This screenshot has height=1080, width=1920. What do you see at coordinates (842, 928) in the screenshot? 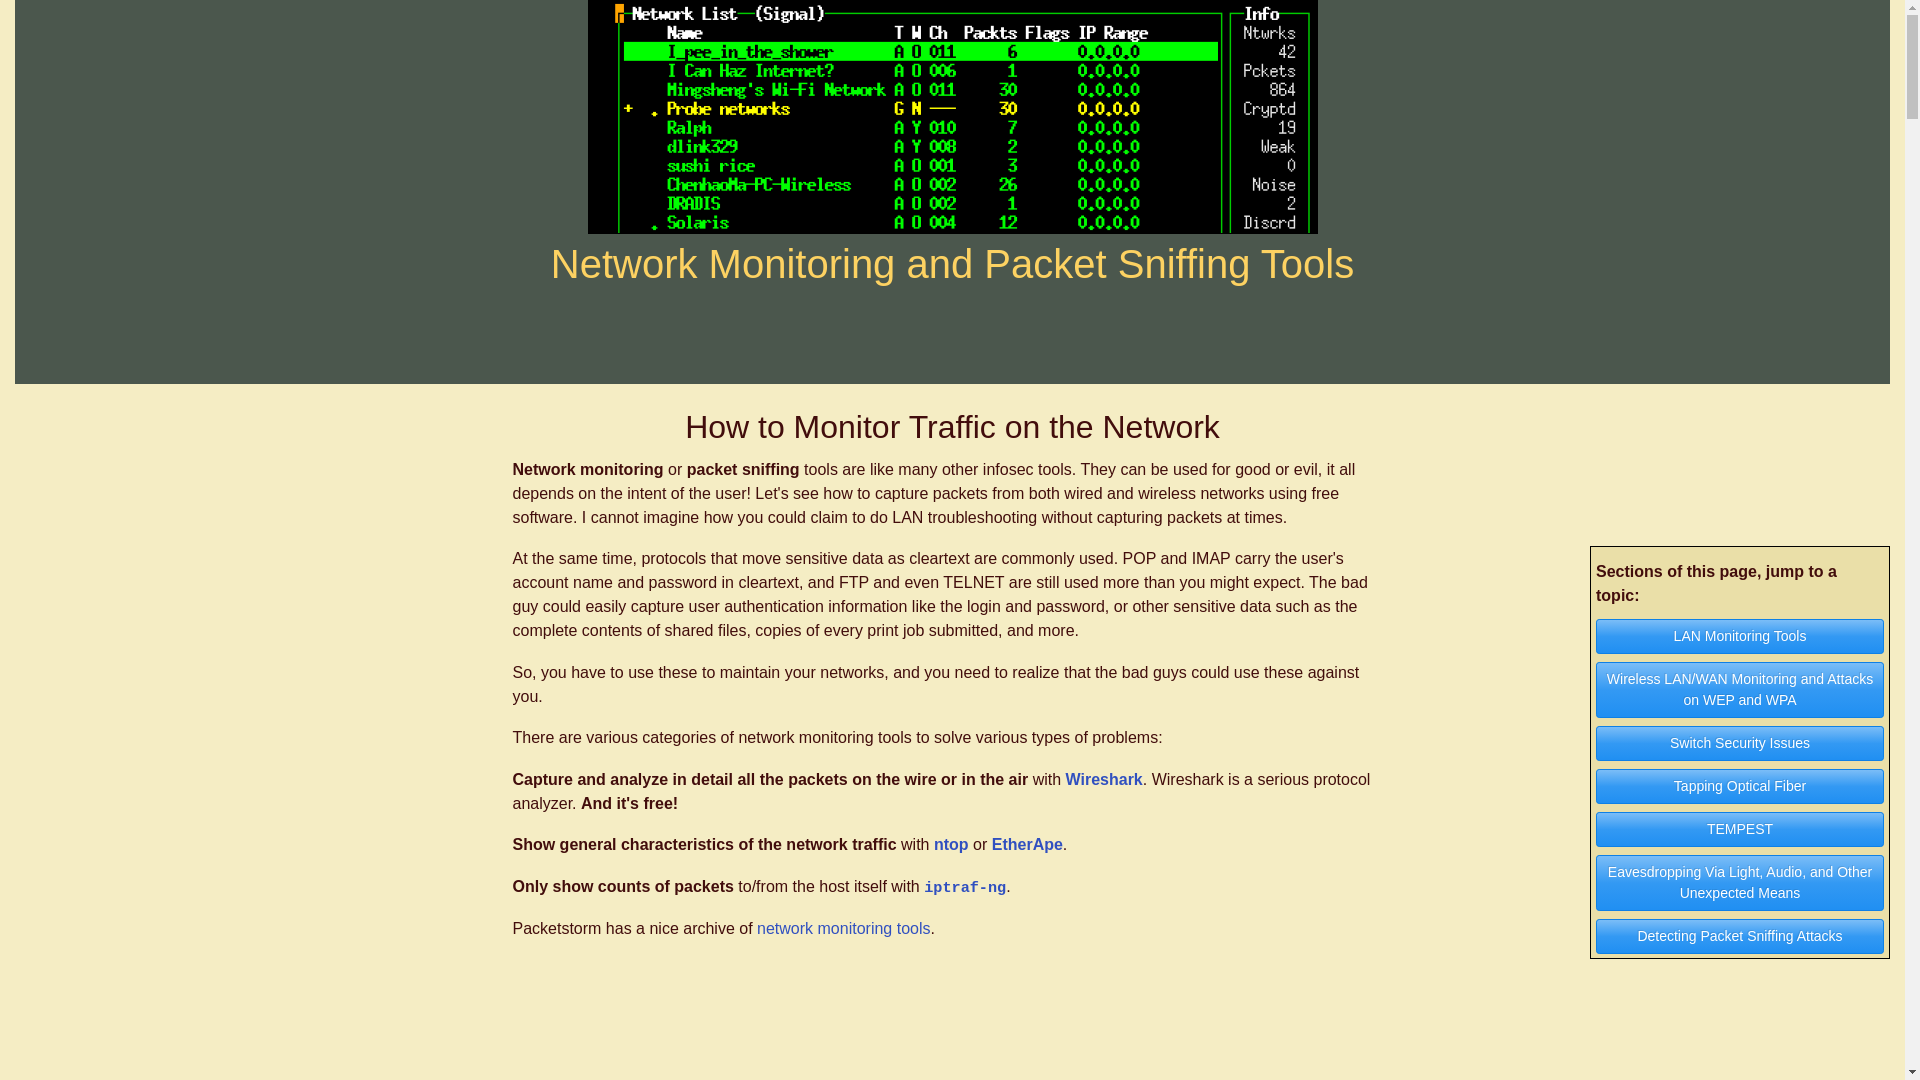
I see `network monitoring tools` at bounding box center [842, 928].